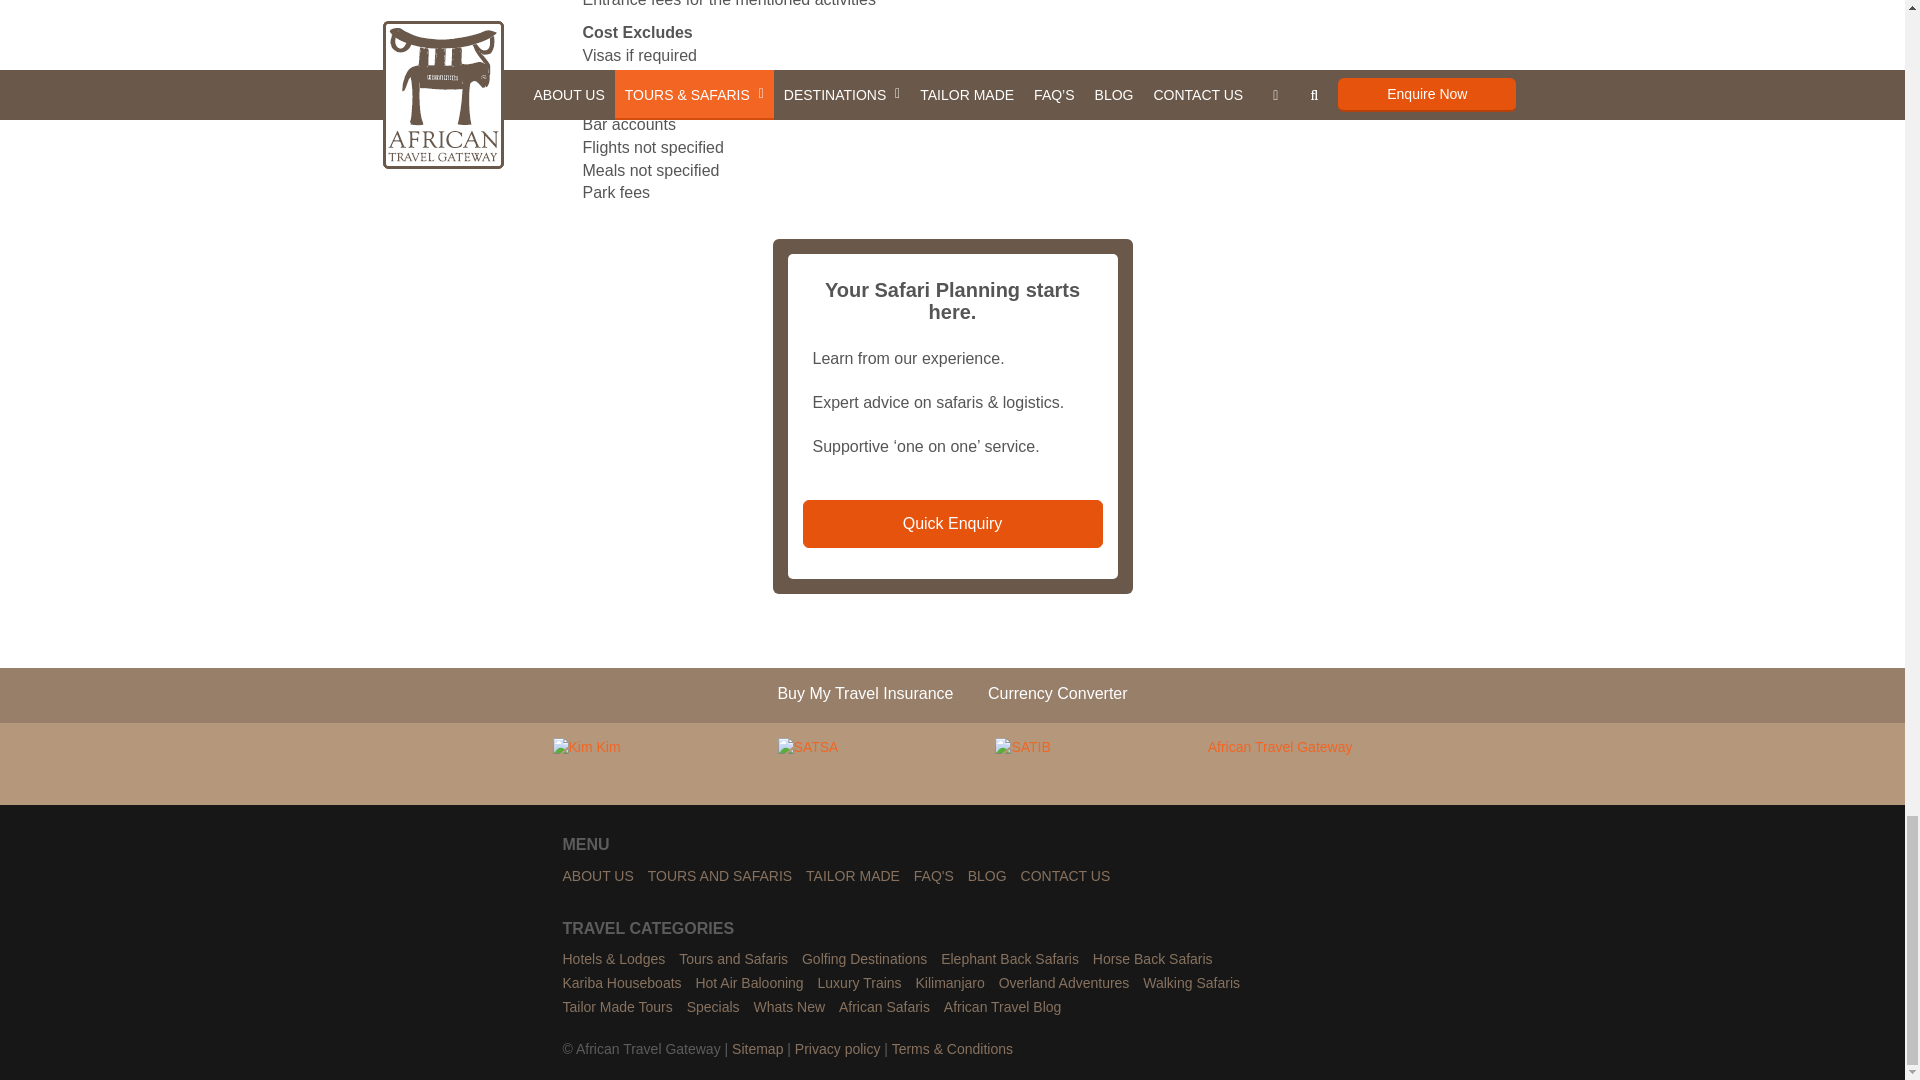  I want to click on Specials, so click(713, 1008).